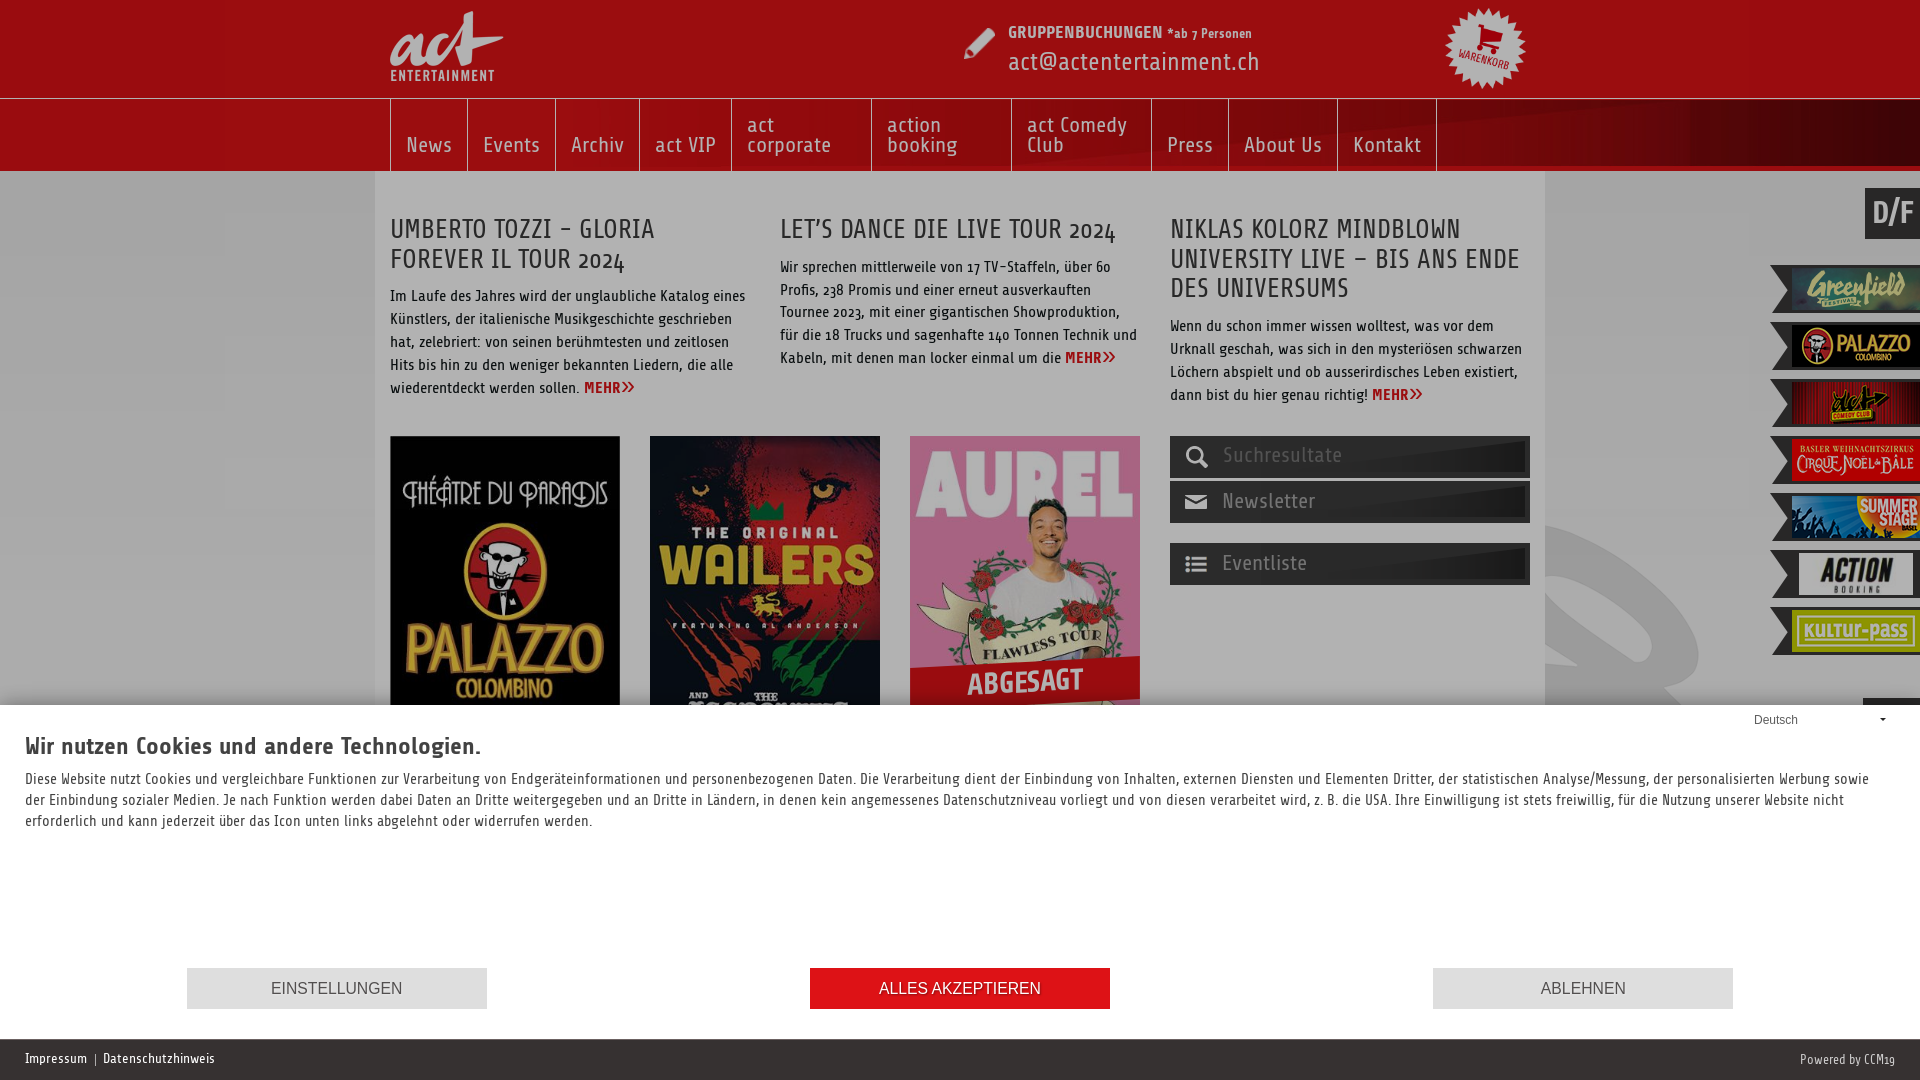  Describe the element at coordinates (598, 135) in the screenshot. I see `Archiv` at that location.